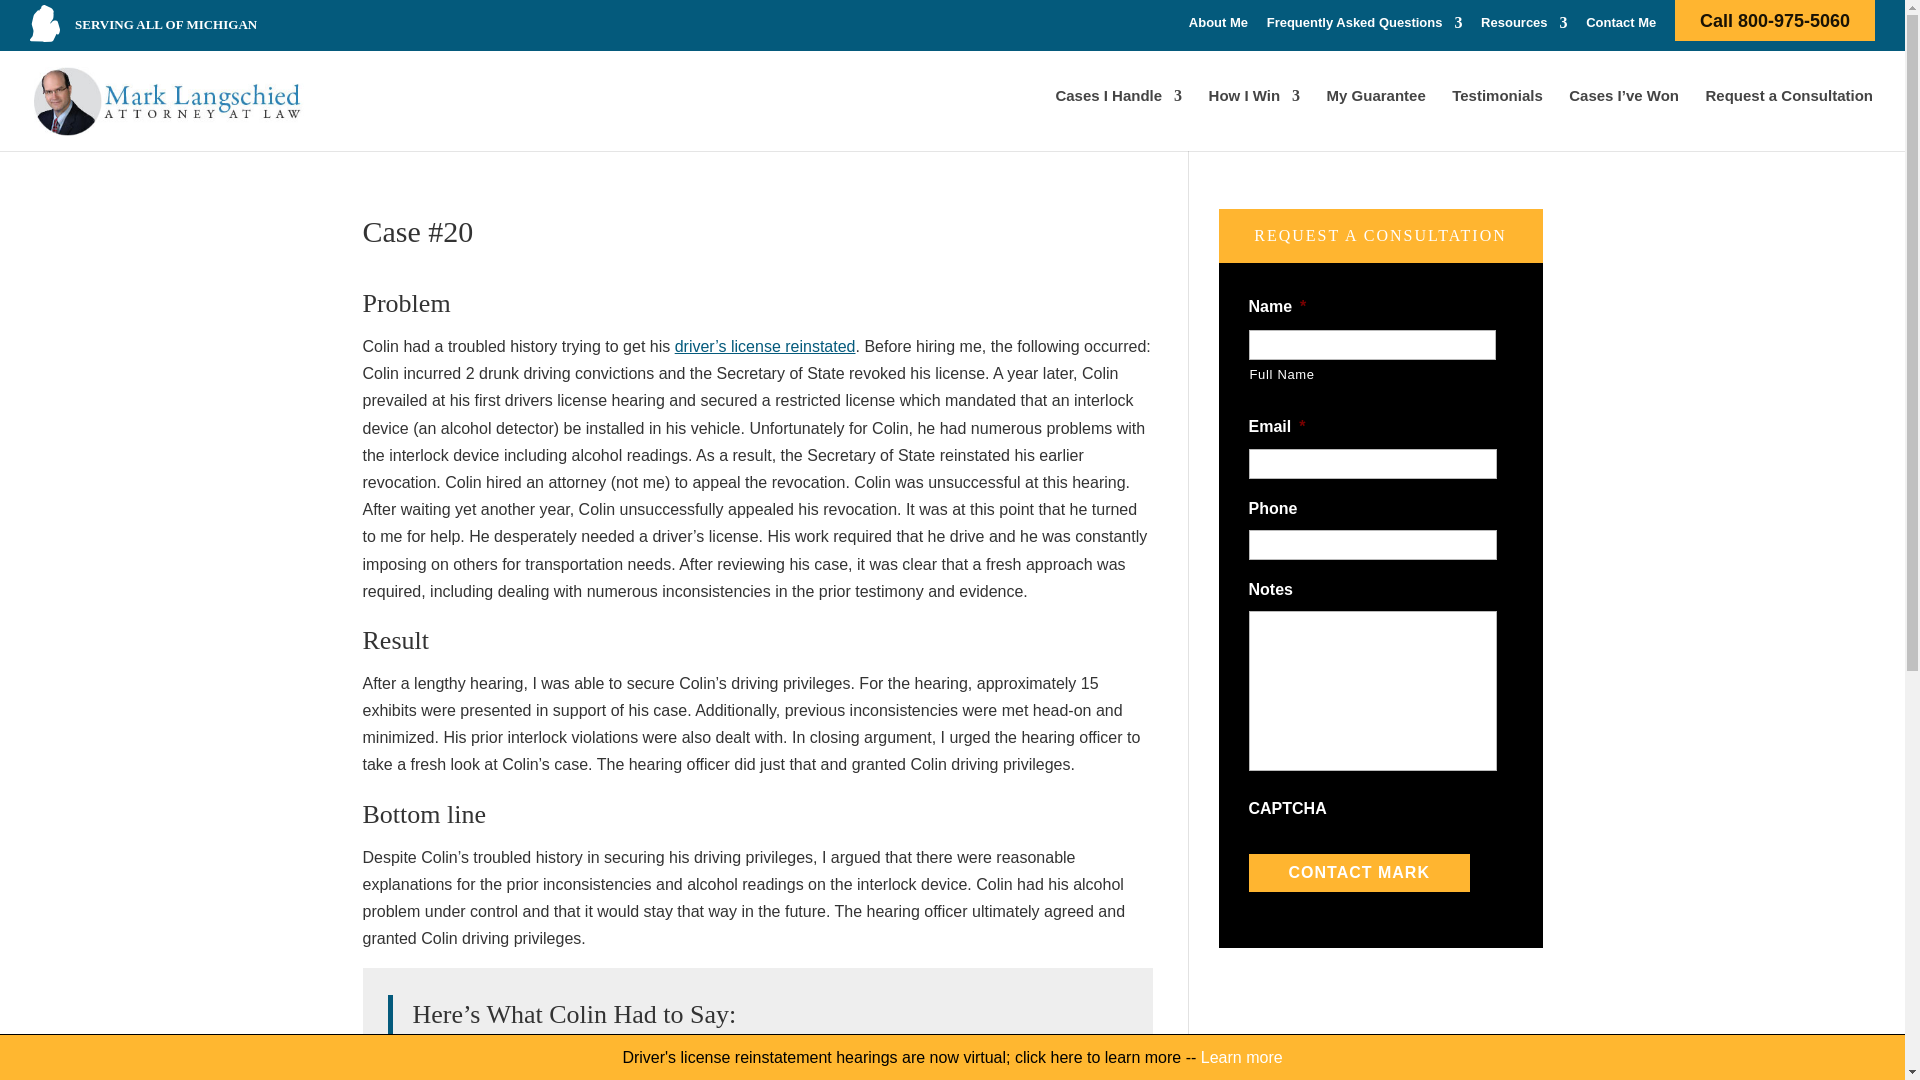 This screenshot has width=1920, height=1080. I want to click on Call 800-975-5060, so click(1774, 26).